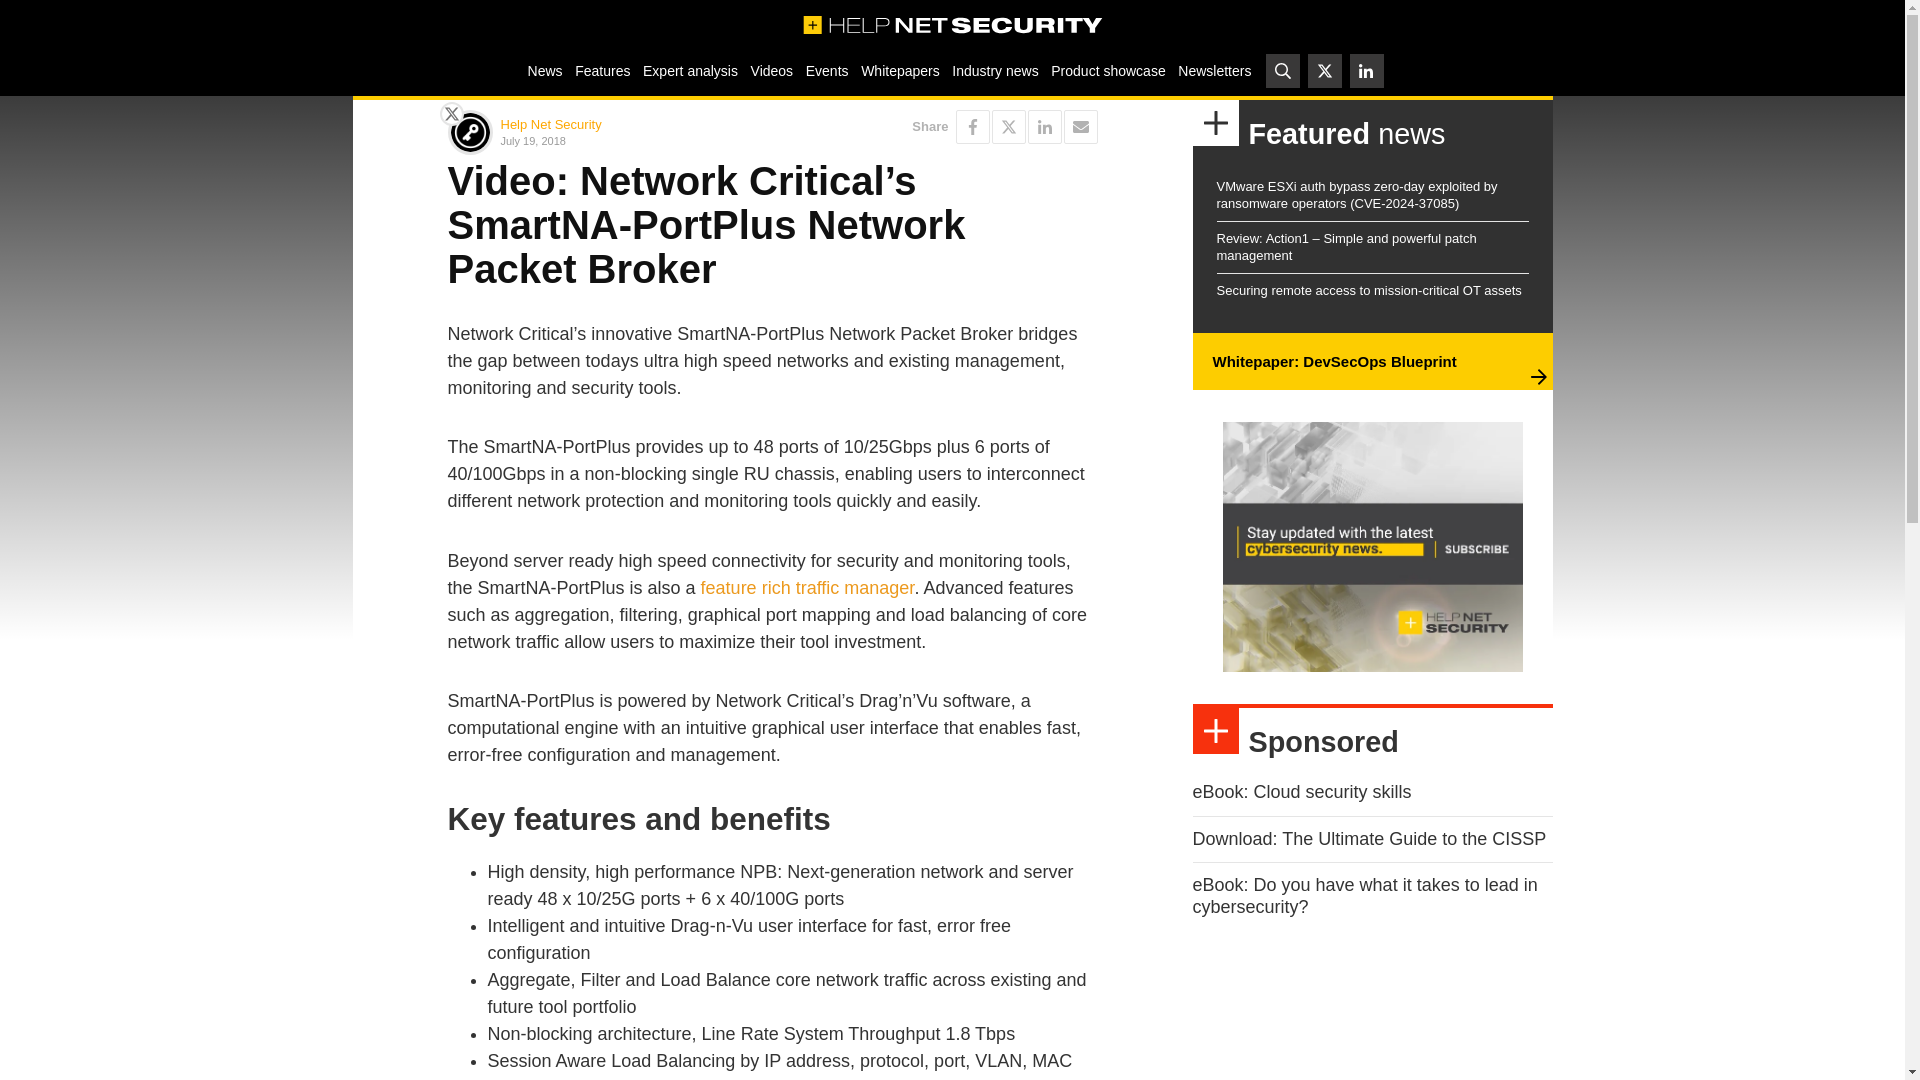 The width and height of the screenshot is (1920, 1080). Describe the element at coordinates (1214, 70) in the screenshot. I see `Newsletters` at that location.